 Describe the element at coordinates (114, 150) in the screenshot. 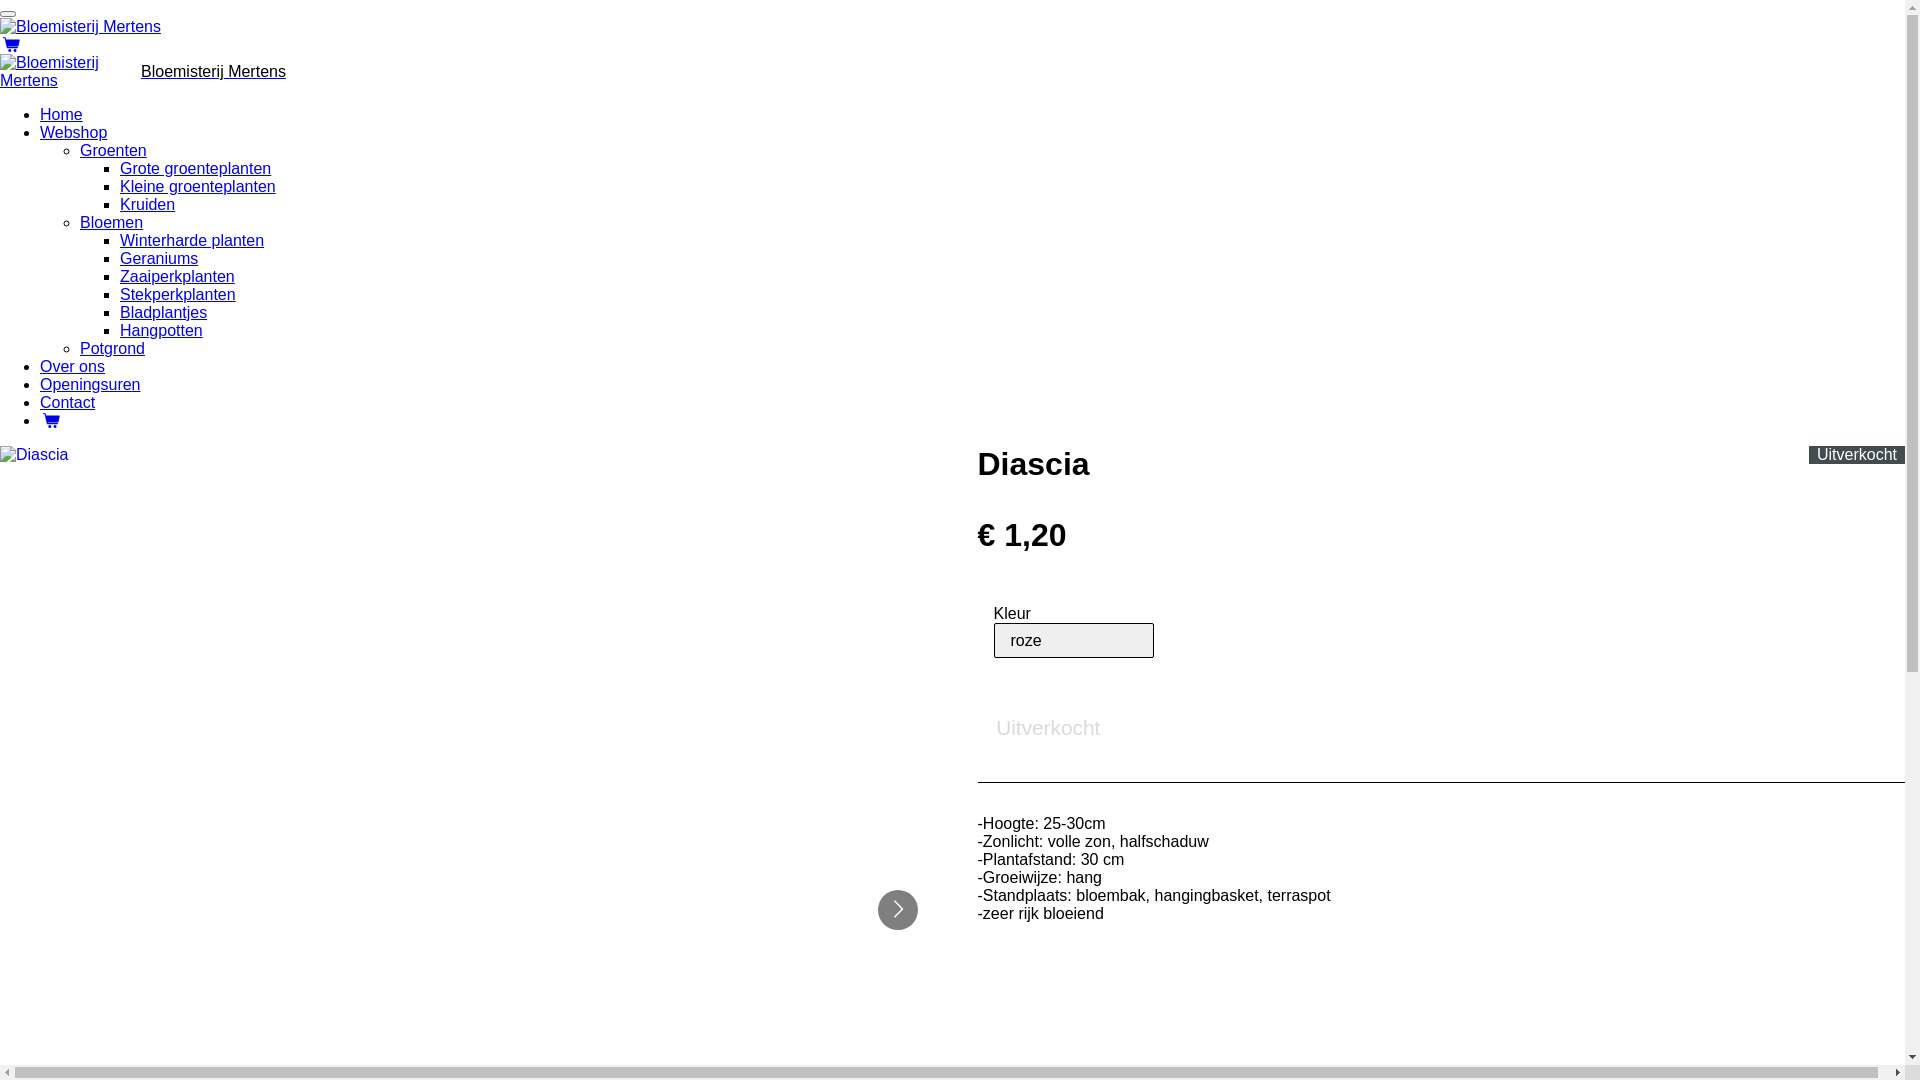

I see `Groenten` at that location.